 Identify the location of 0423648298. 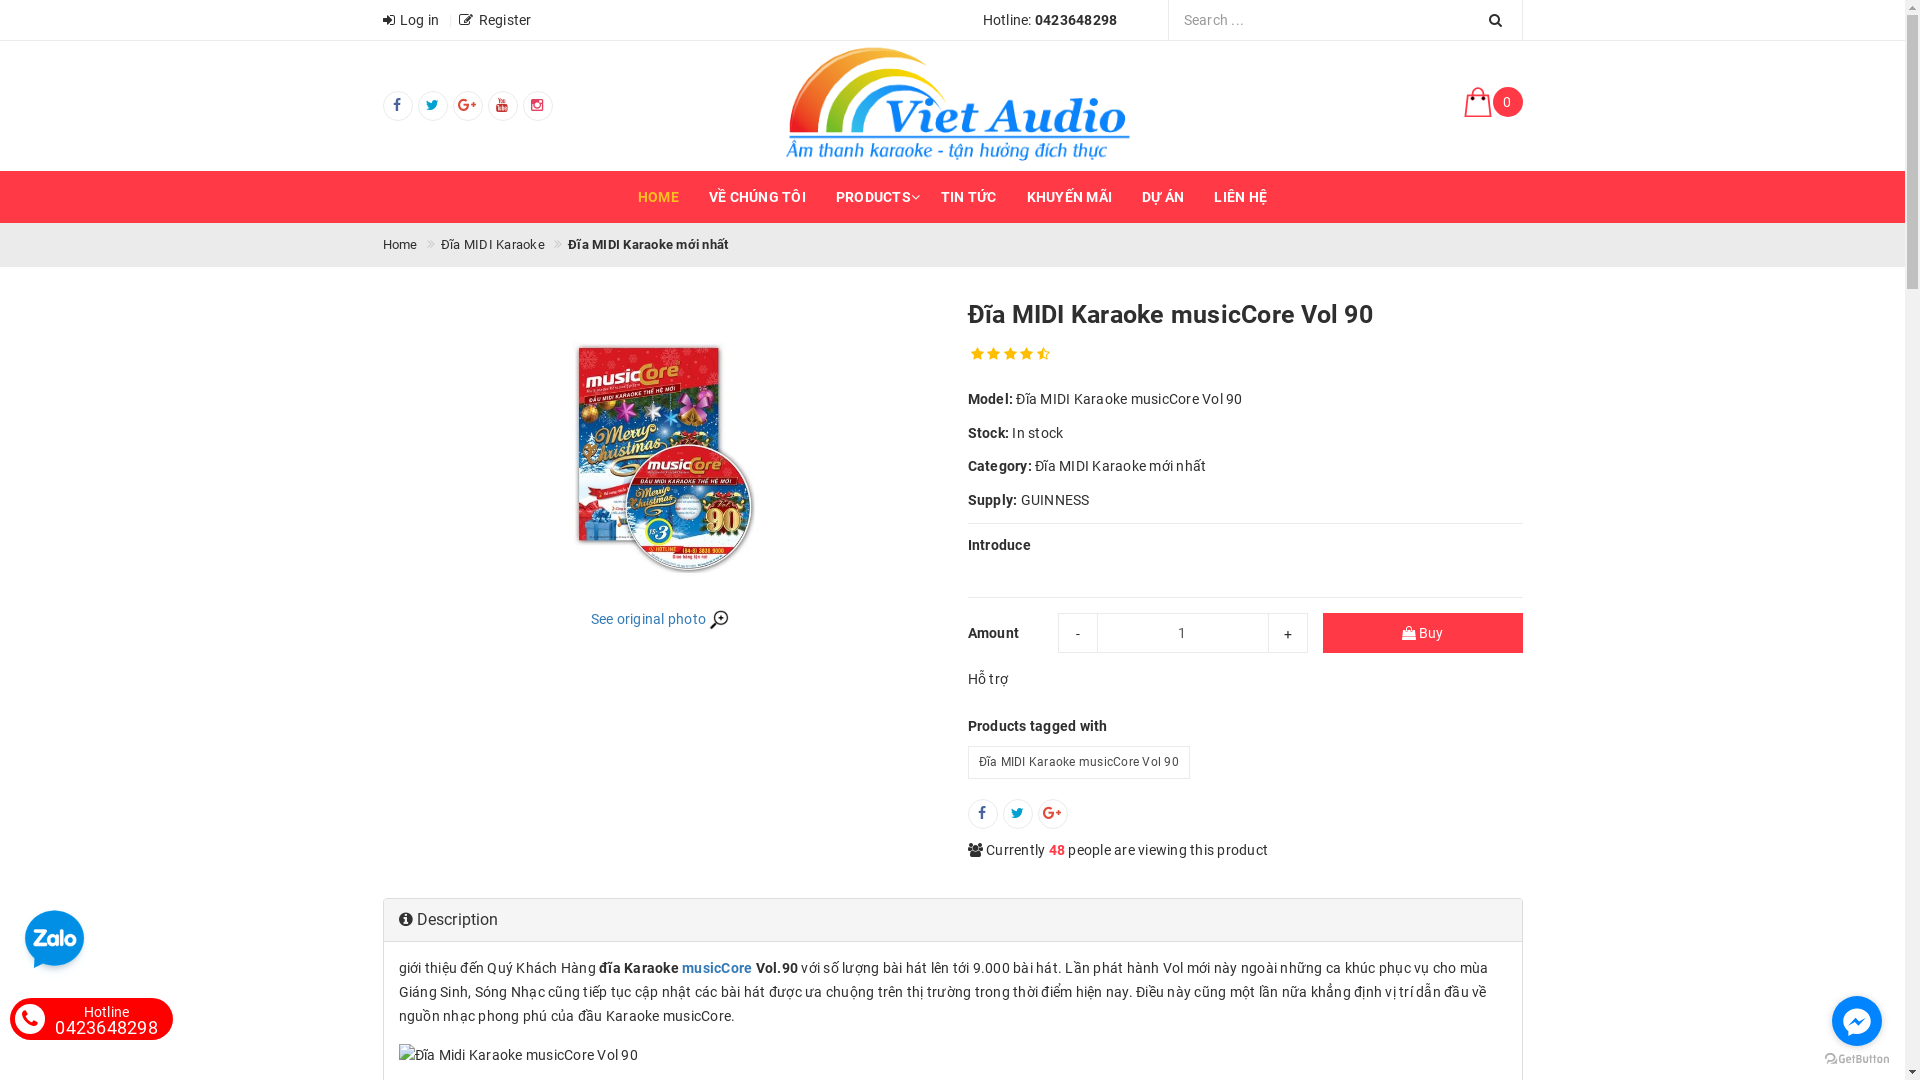
(1076, 20).